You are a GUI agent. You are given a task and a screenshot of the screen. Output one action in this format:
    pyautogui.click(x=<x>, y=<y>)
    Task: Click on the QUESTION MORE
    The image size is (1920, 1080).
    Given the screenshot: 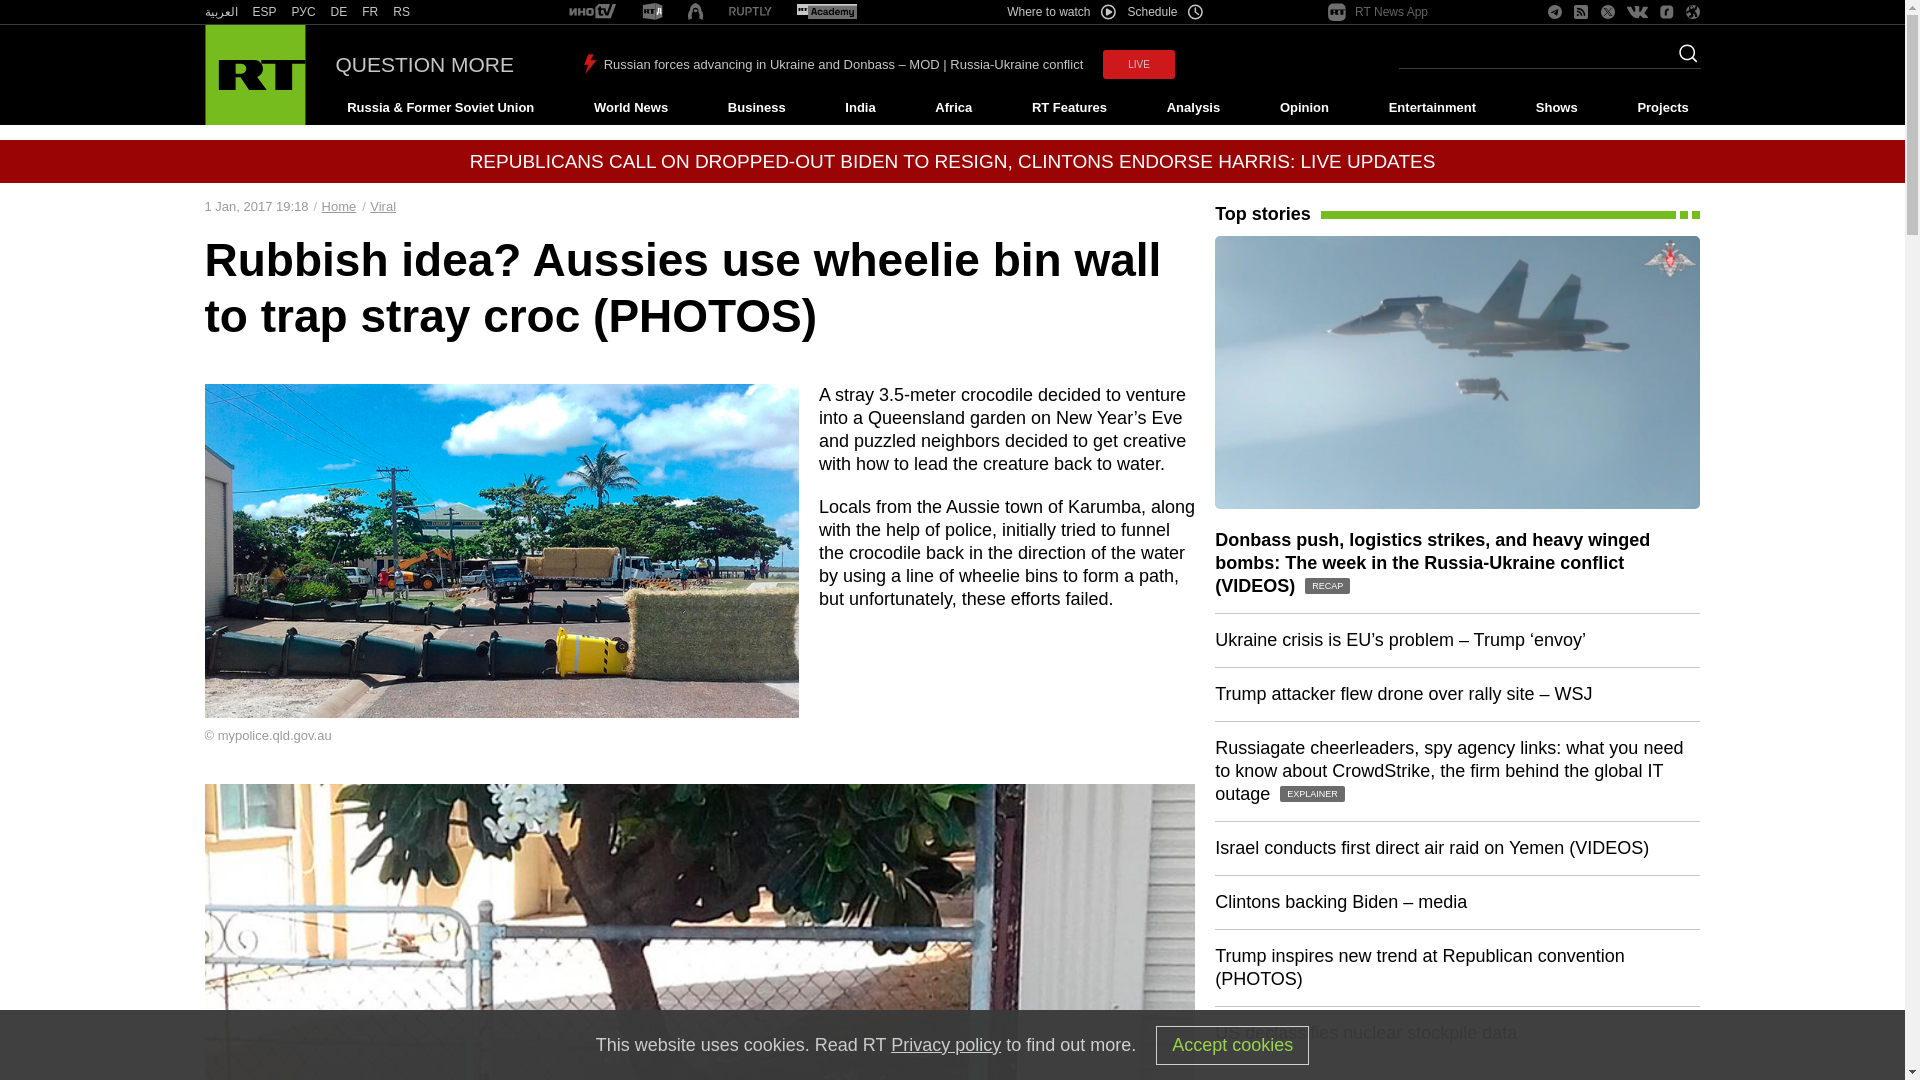 What is the action you would take?
    pyautogui.click(x=425, y=64)
    